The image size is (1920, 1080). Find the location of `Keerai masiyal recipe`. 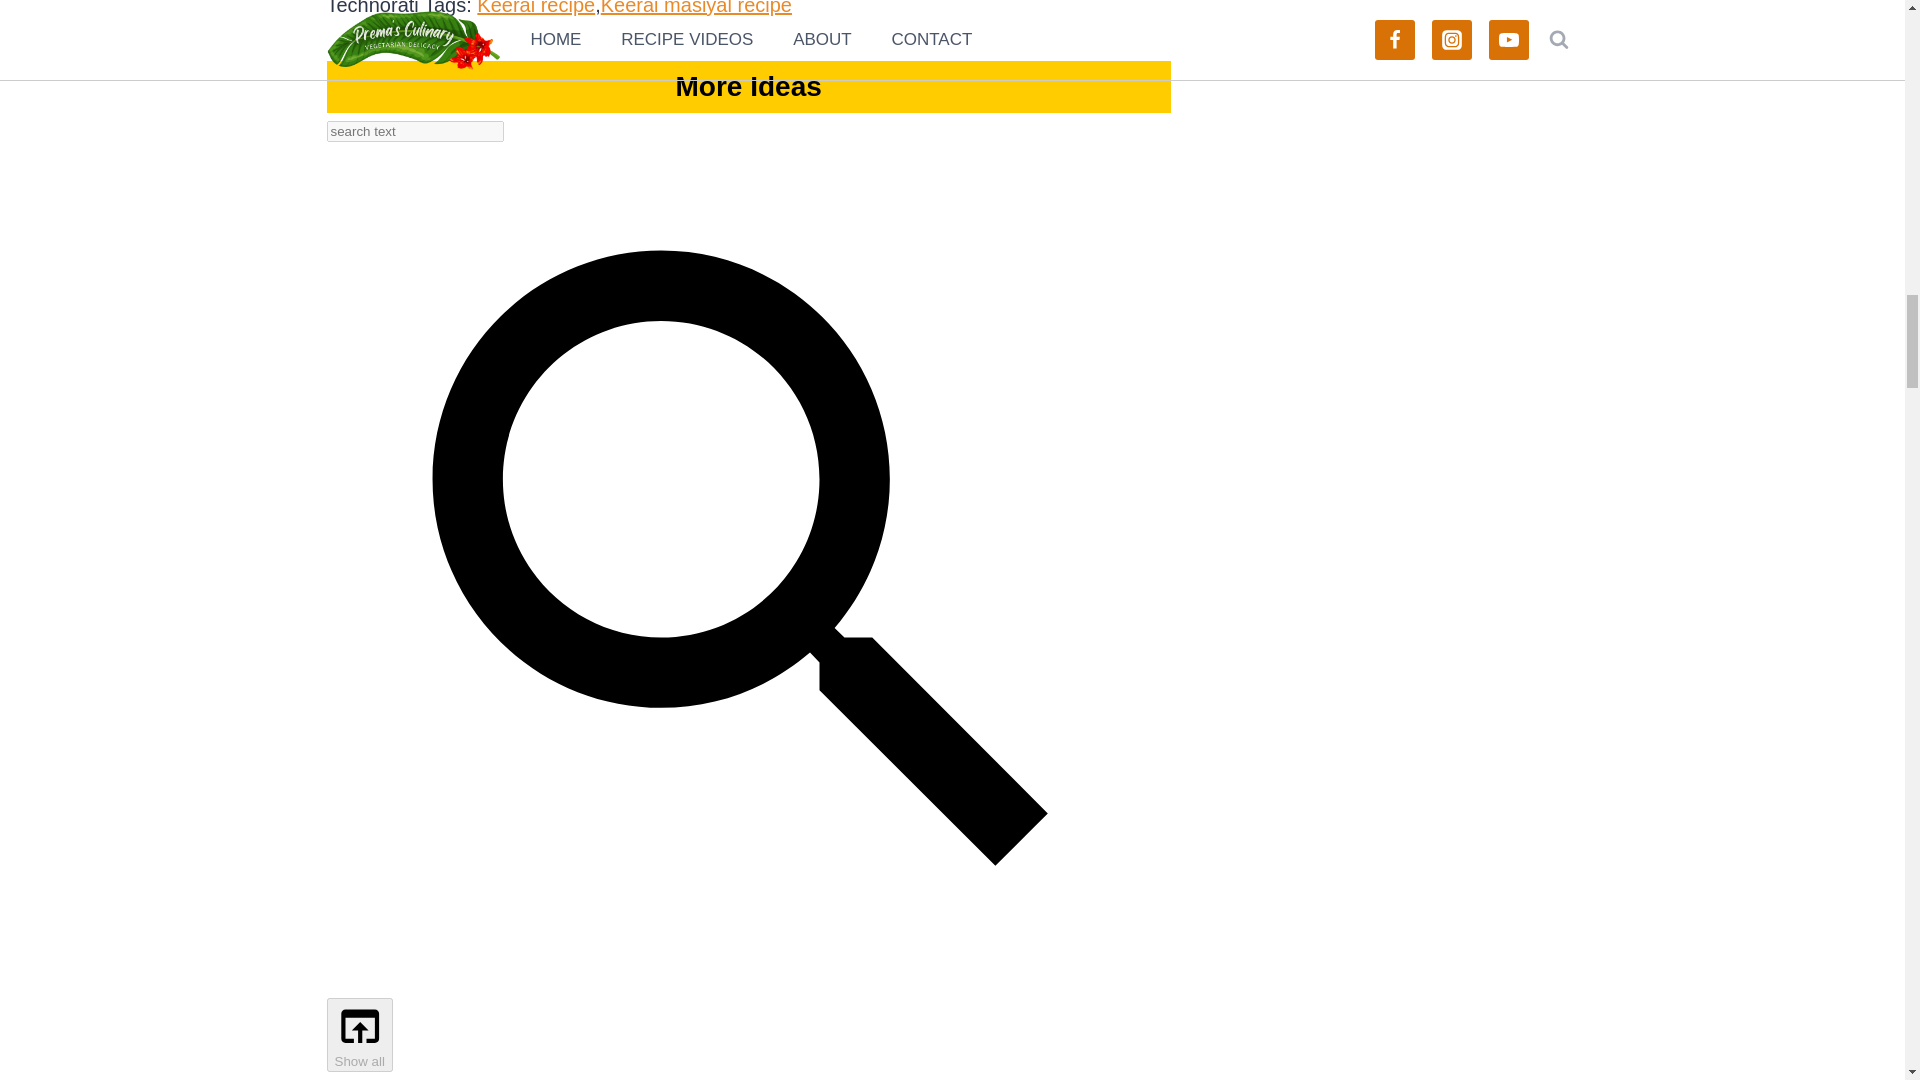

Keerai masiyal recipe is located at coordinates (696, 8).